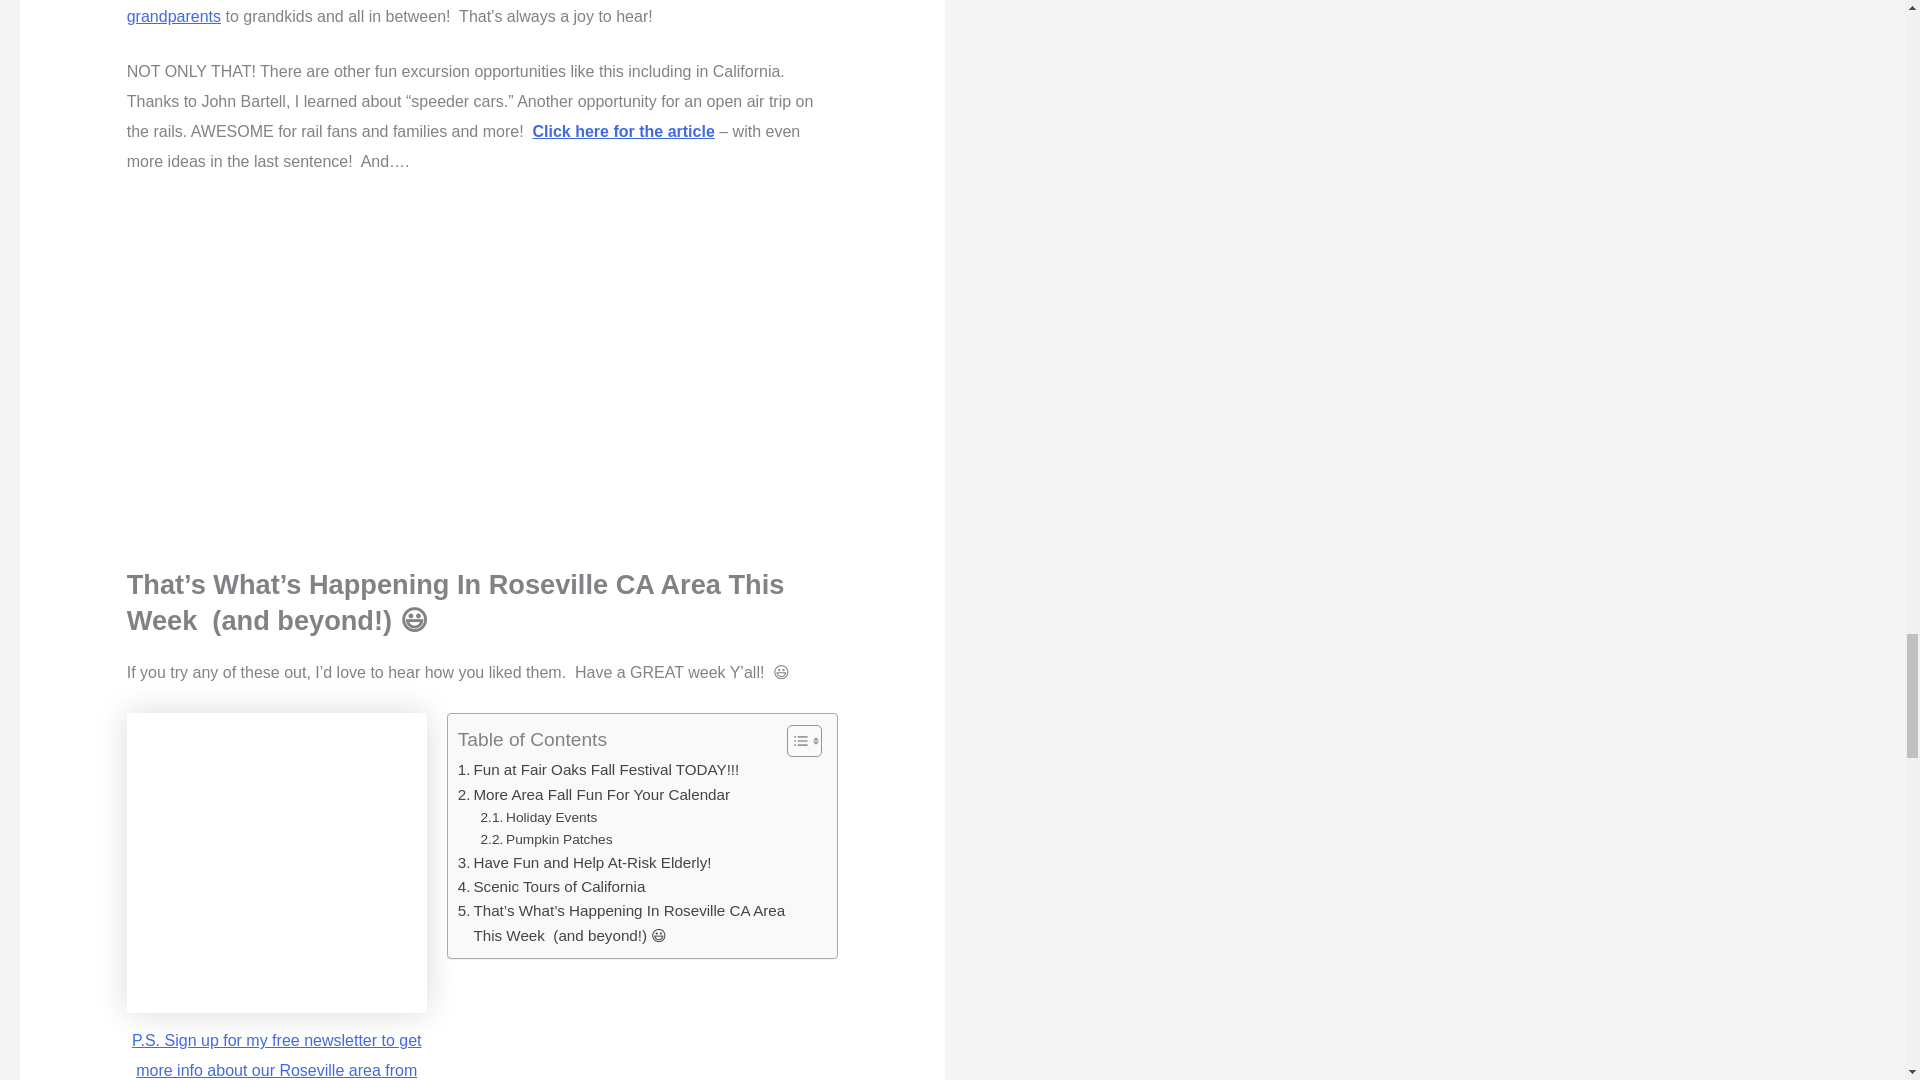  What do you see at coordinates (585, 862) in the screenshot?
I see `Have Fun and Help At-Risk Elderly!` at bounding box center [585, 862].